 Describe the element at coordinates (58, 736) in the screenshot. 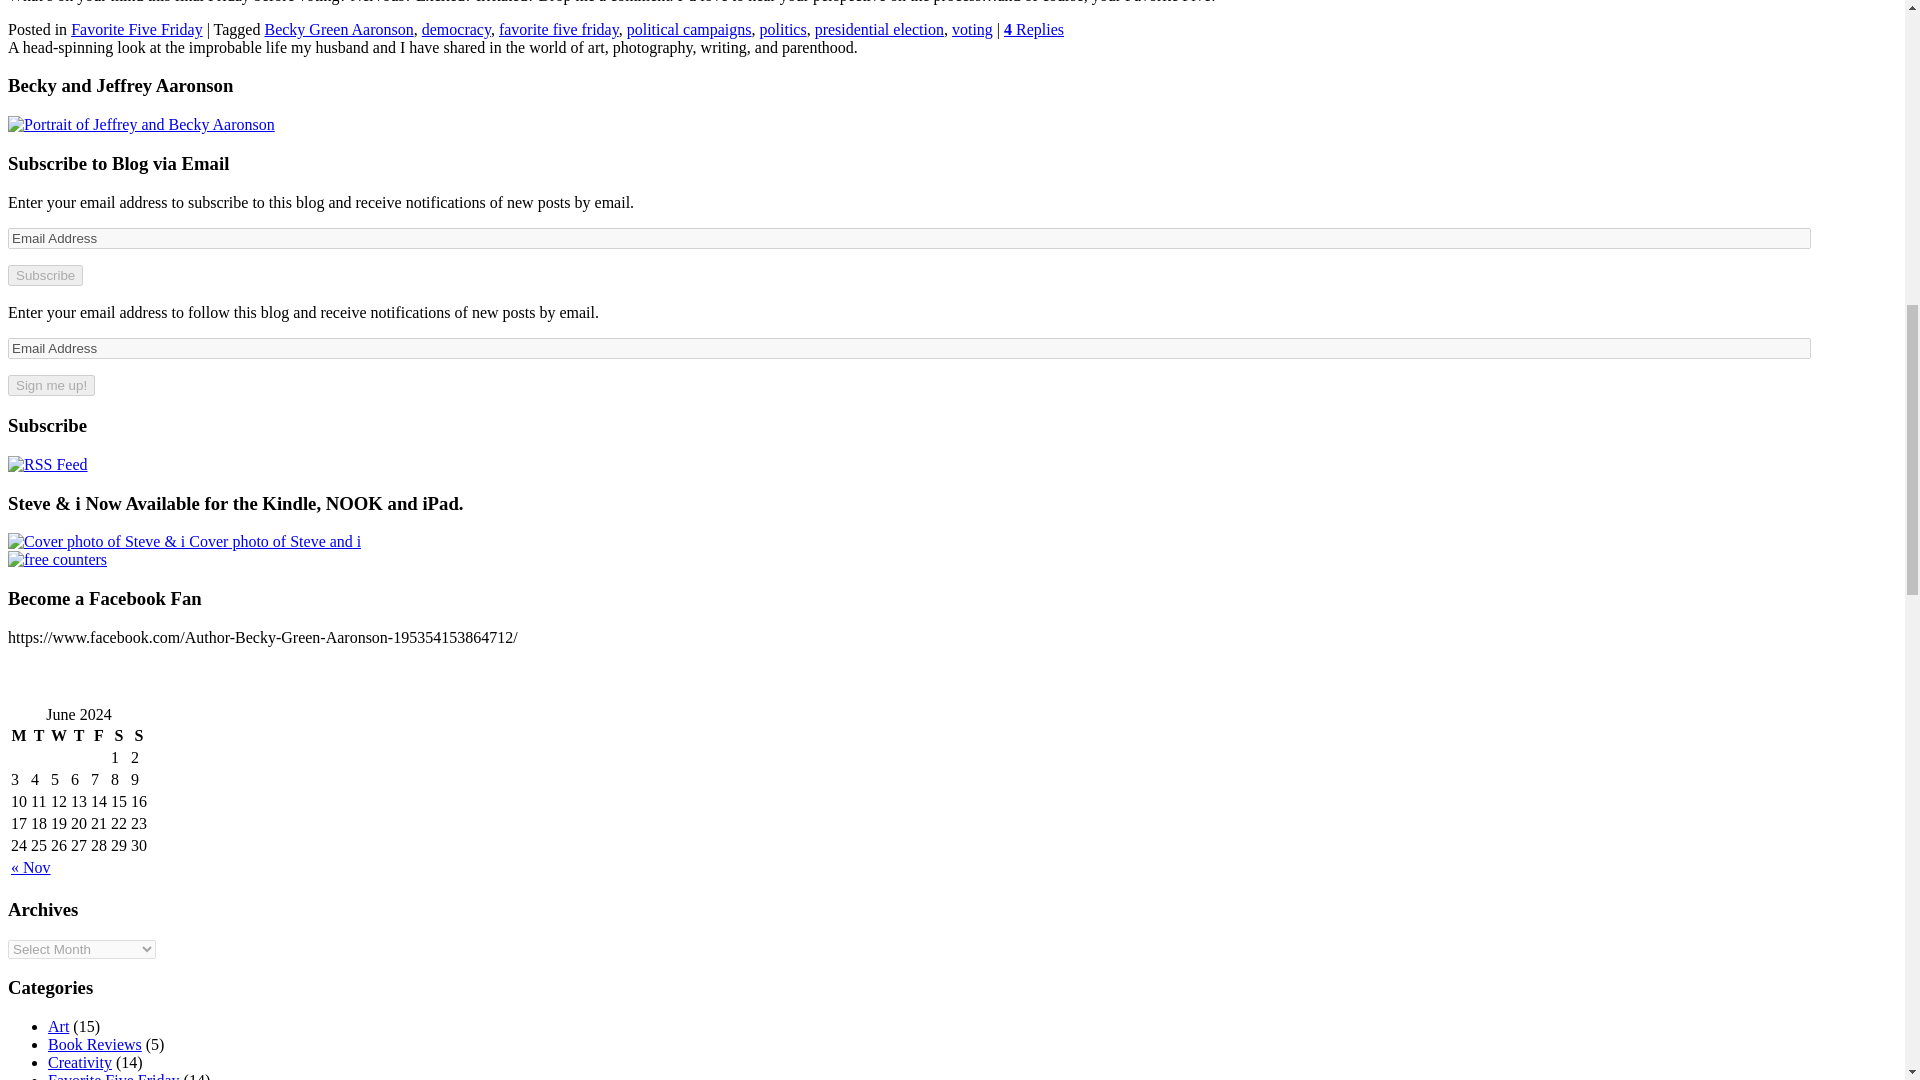

I see `Wednesday` at that location.